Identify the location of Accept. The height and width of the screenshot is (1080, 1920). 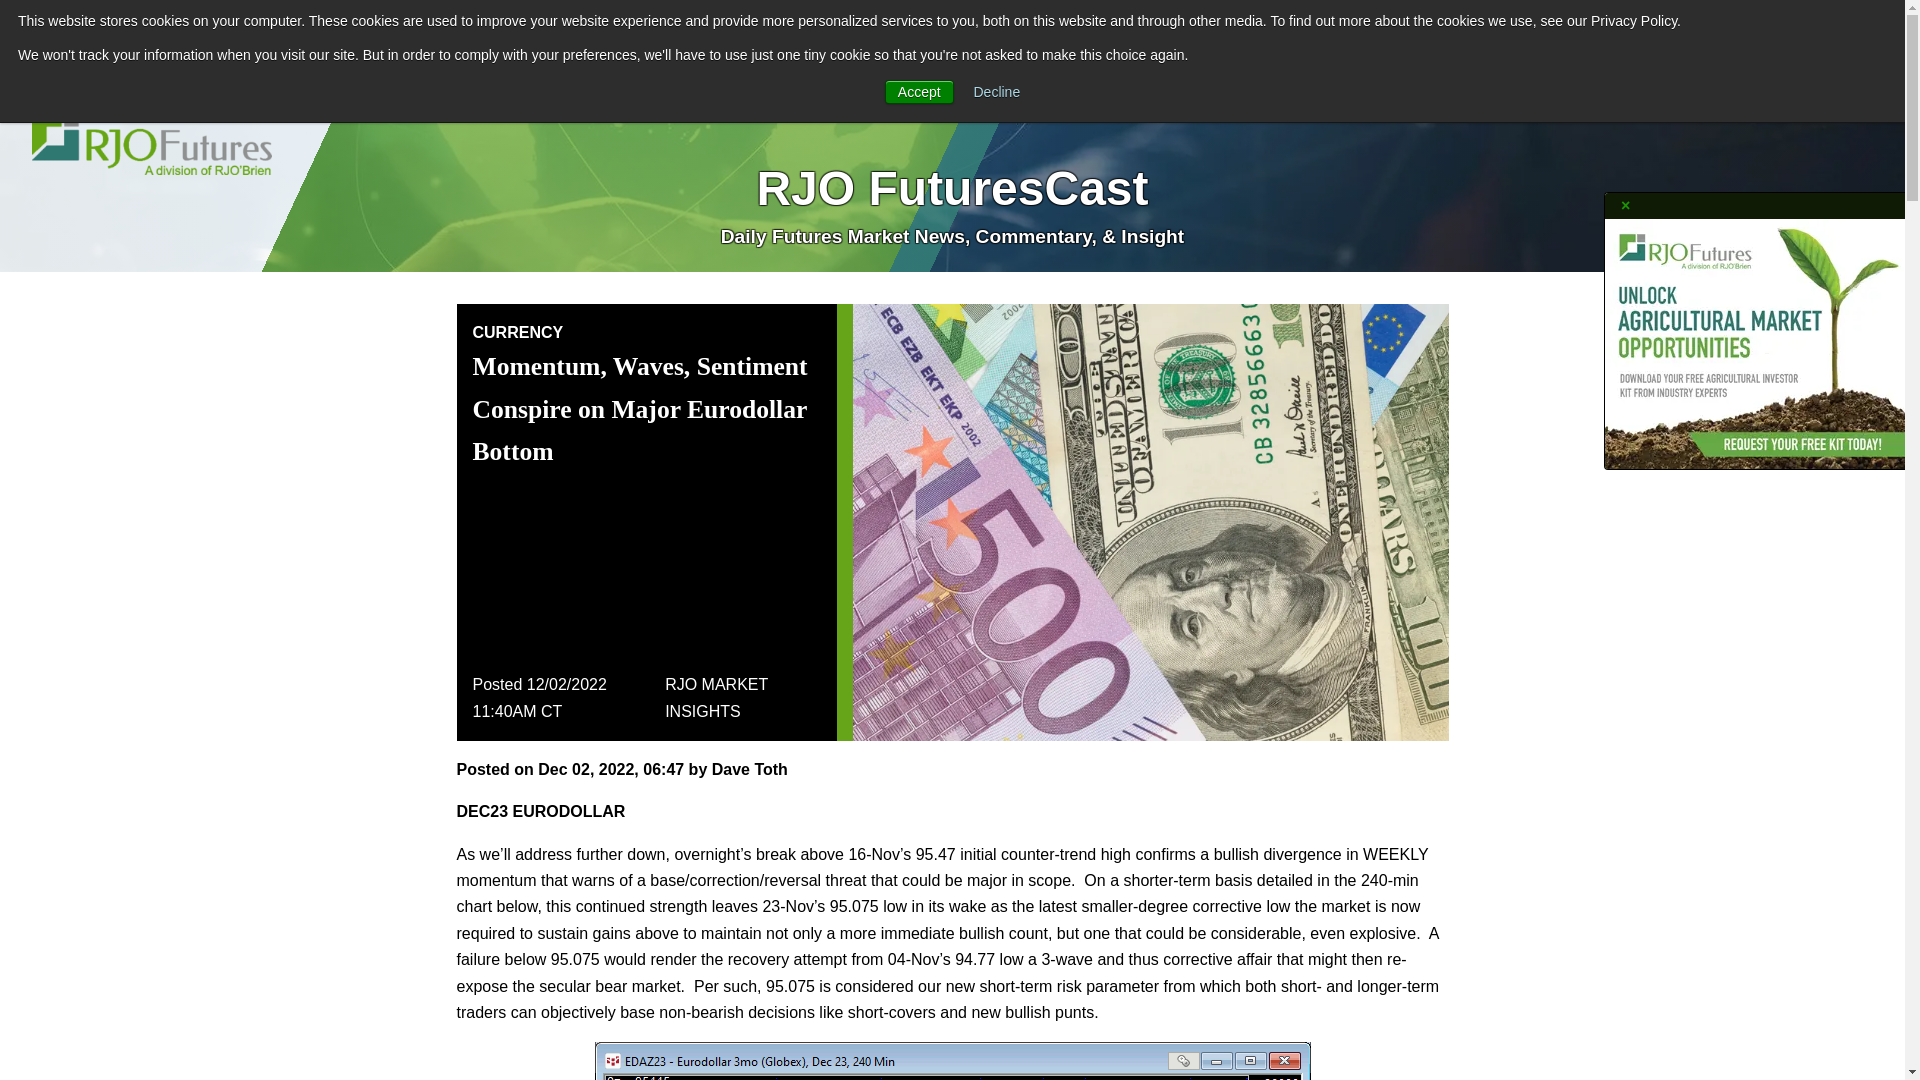
(920, 91).